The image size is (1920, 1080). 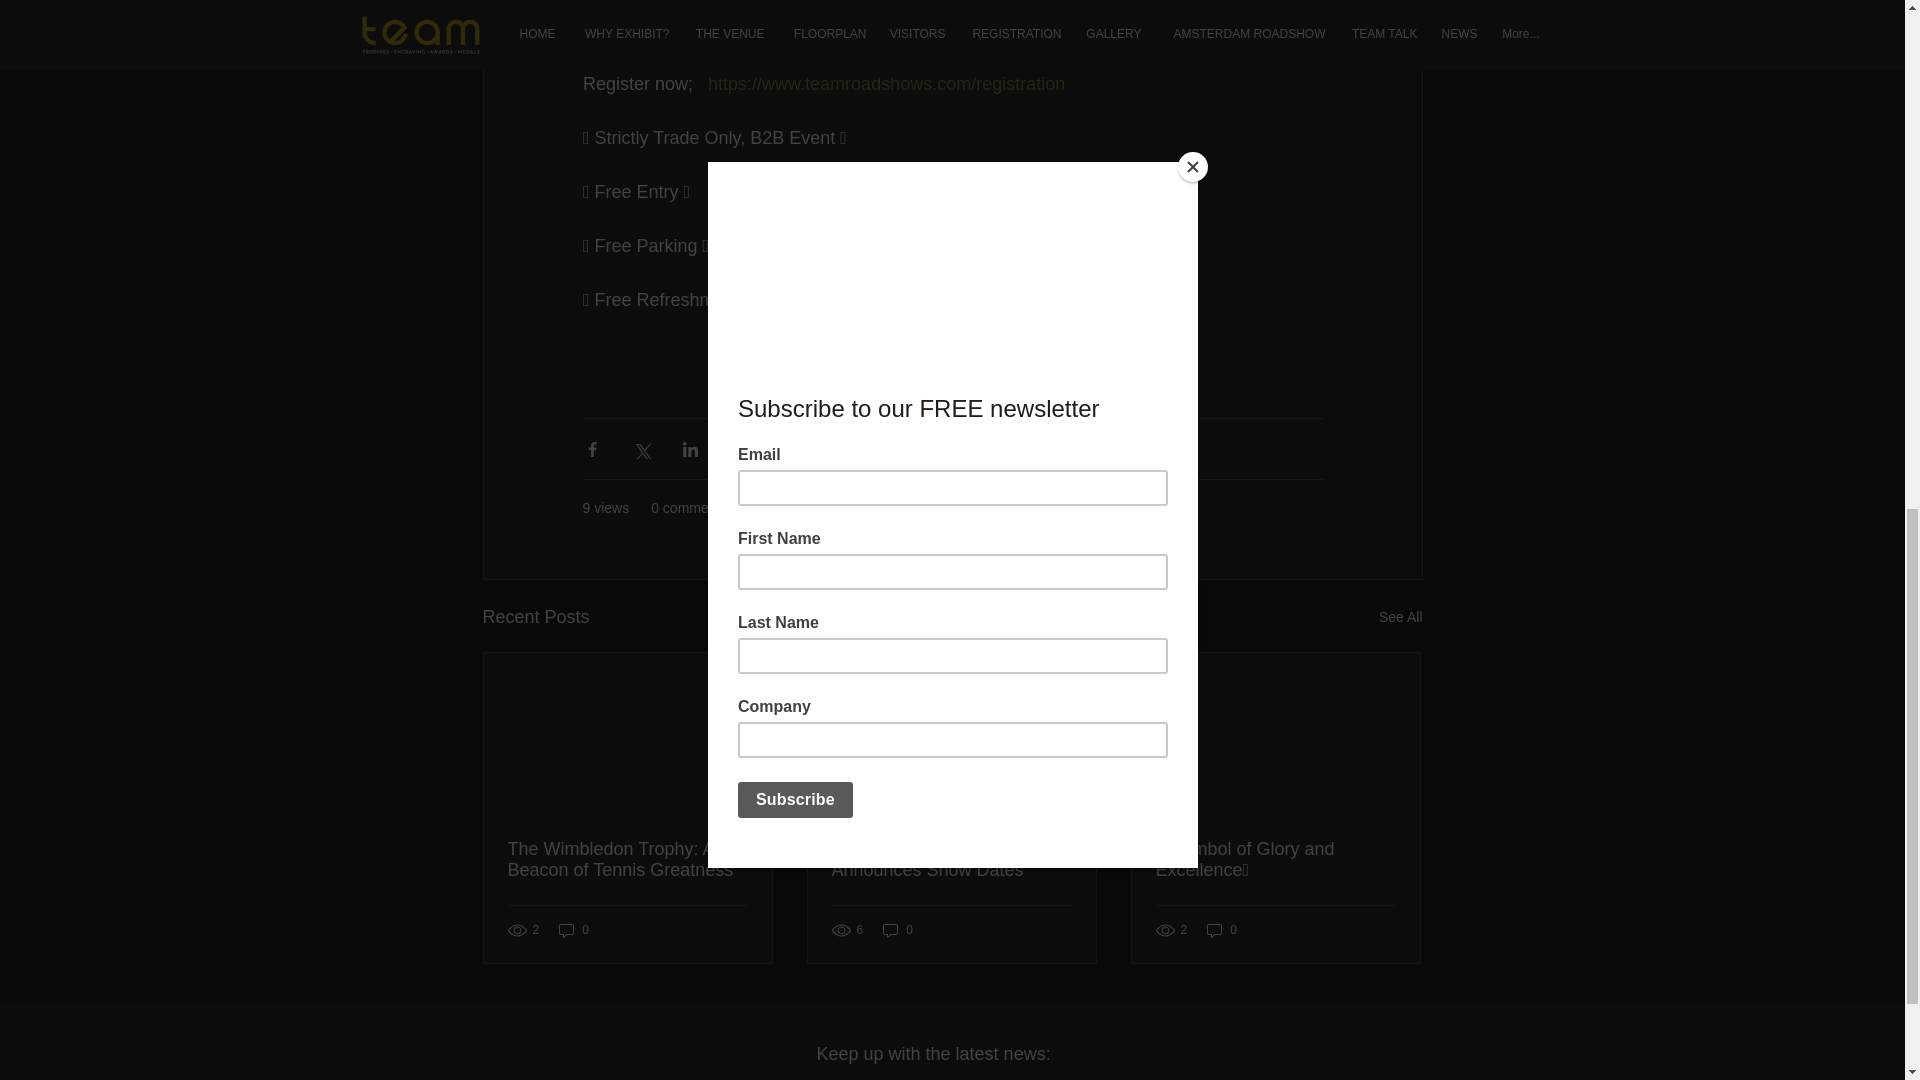 I want to click on See All, so click(x=1400, y=616).